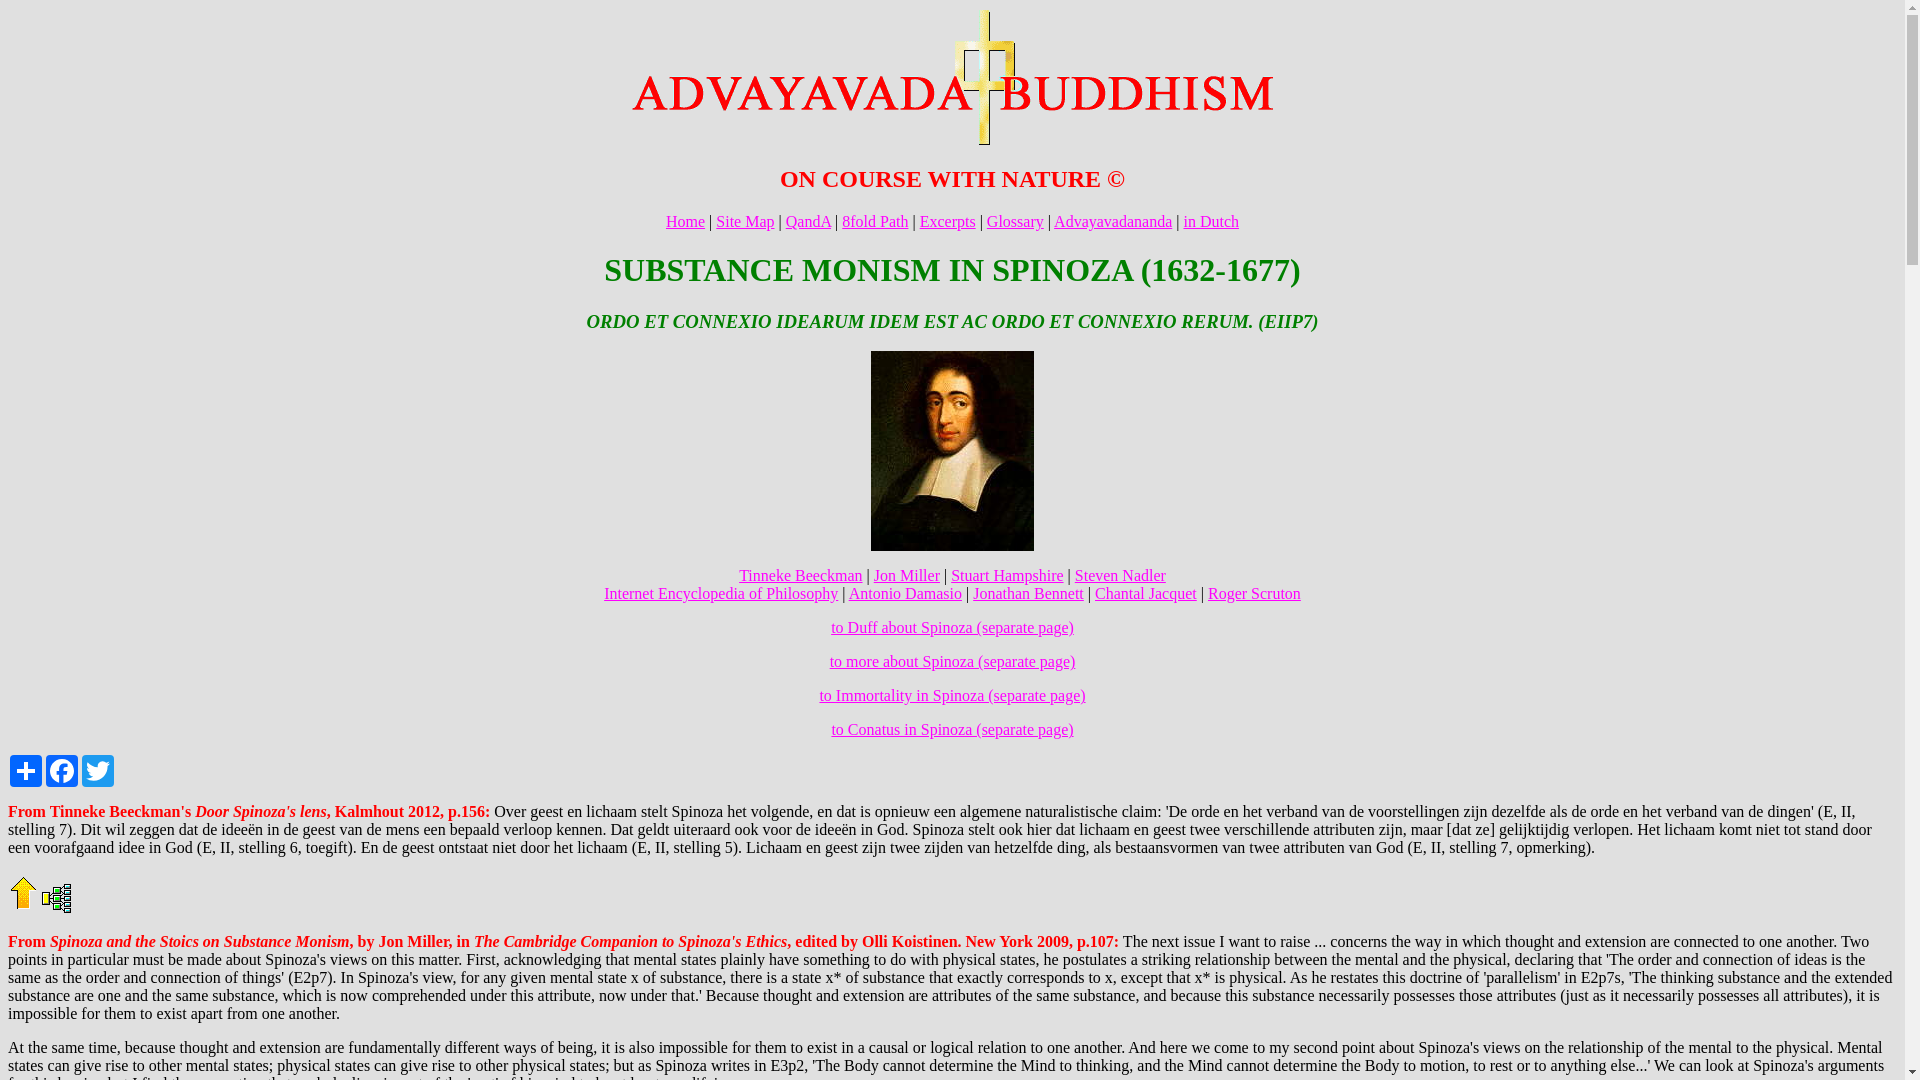 Image resolution: width=1920 pixels, height=1080 pixels. What do you see at coordinates (875, 221) in the screenshot?
I see `8fold Path` at bounding box center [875, 221].